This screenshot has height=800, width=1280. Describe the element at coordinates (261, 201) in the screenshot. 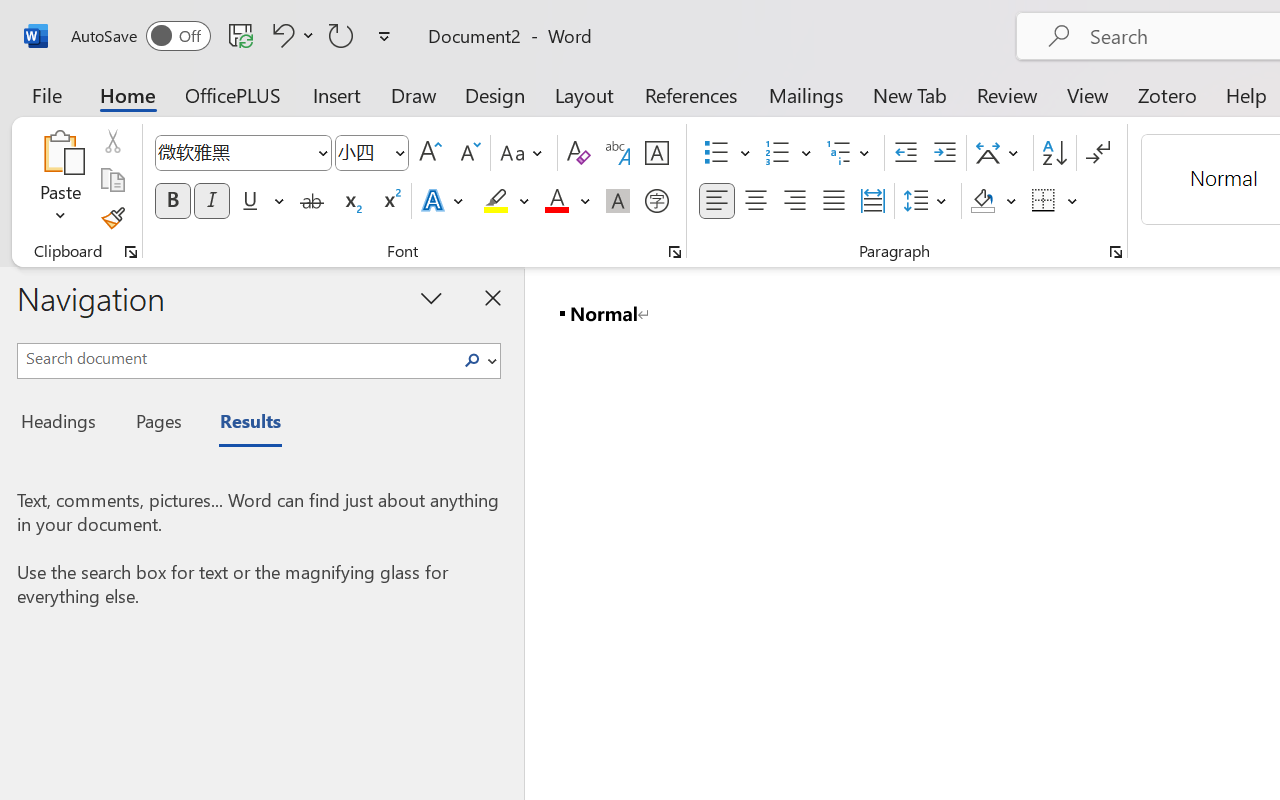

I see `Underline` at that location.